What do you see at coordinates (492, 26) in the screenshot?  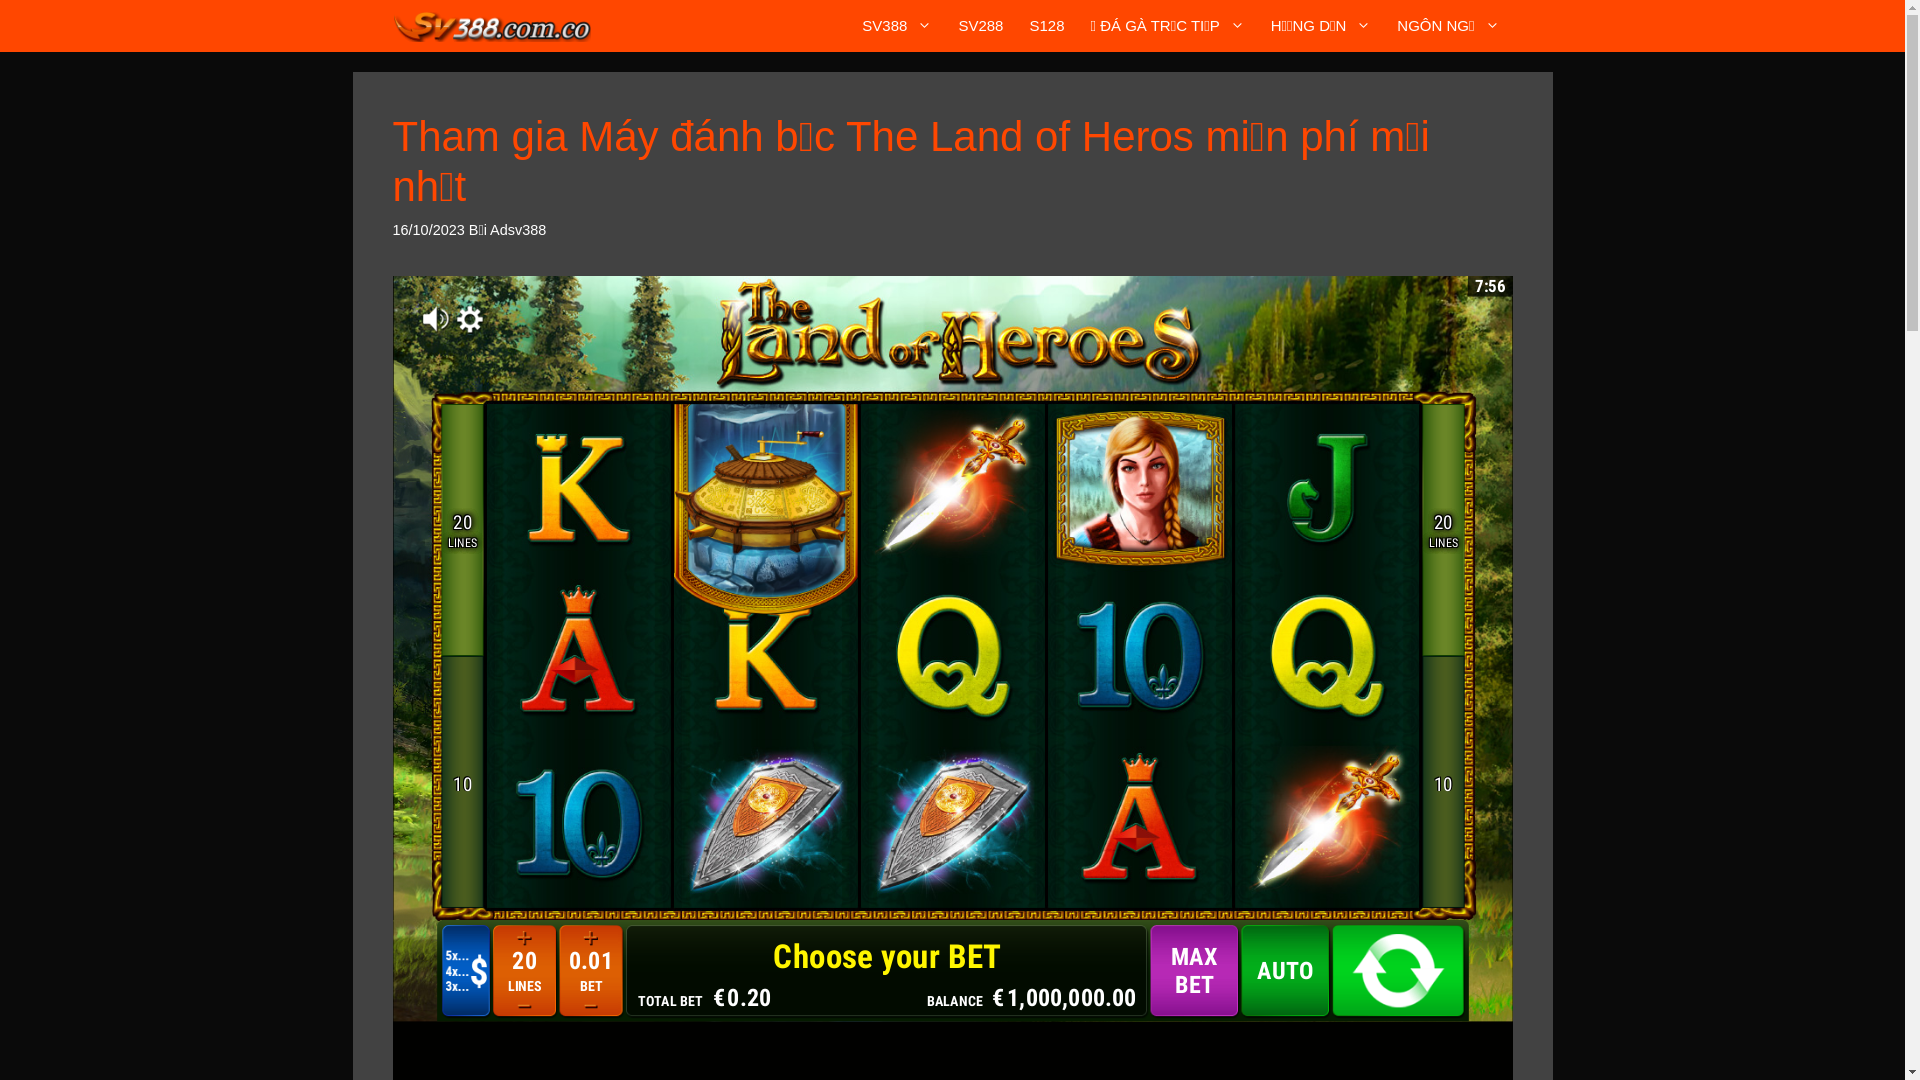 I see `Sv388` at bounding box center [492, 26].